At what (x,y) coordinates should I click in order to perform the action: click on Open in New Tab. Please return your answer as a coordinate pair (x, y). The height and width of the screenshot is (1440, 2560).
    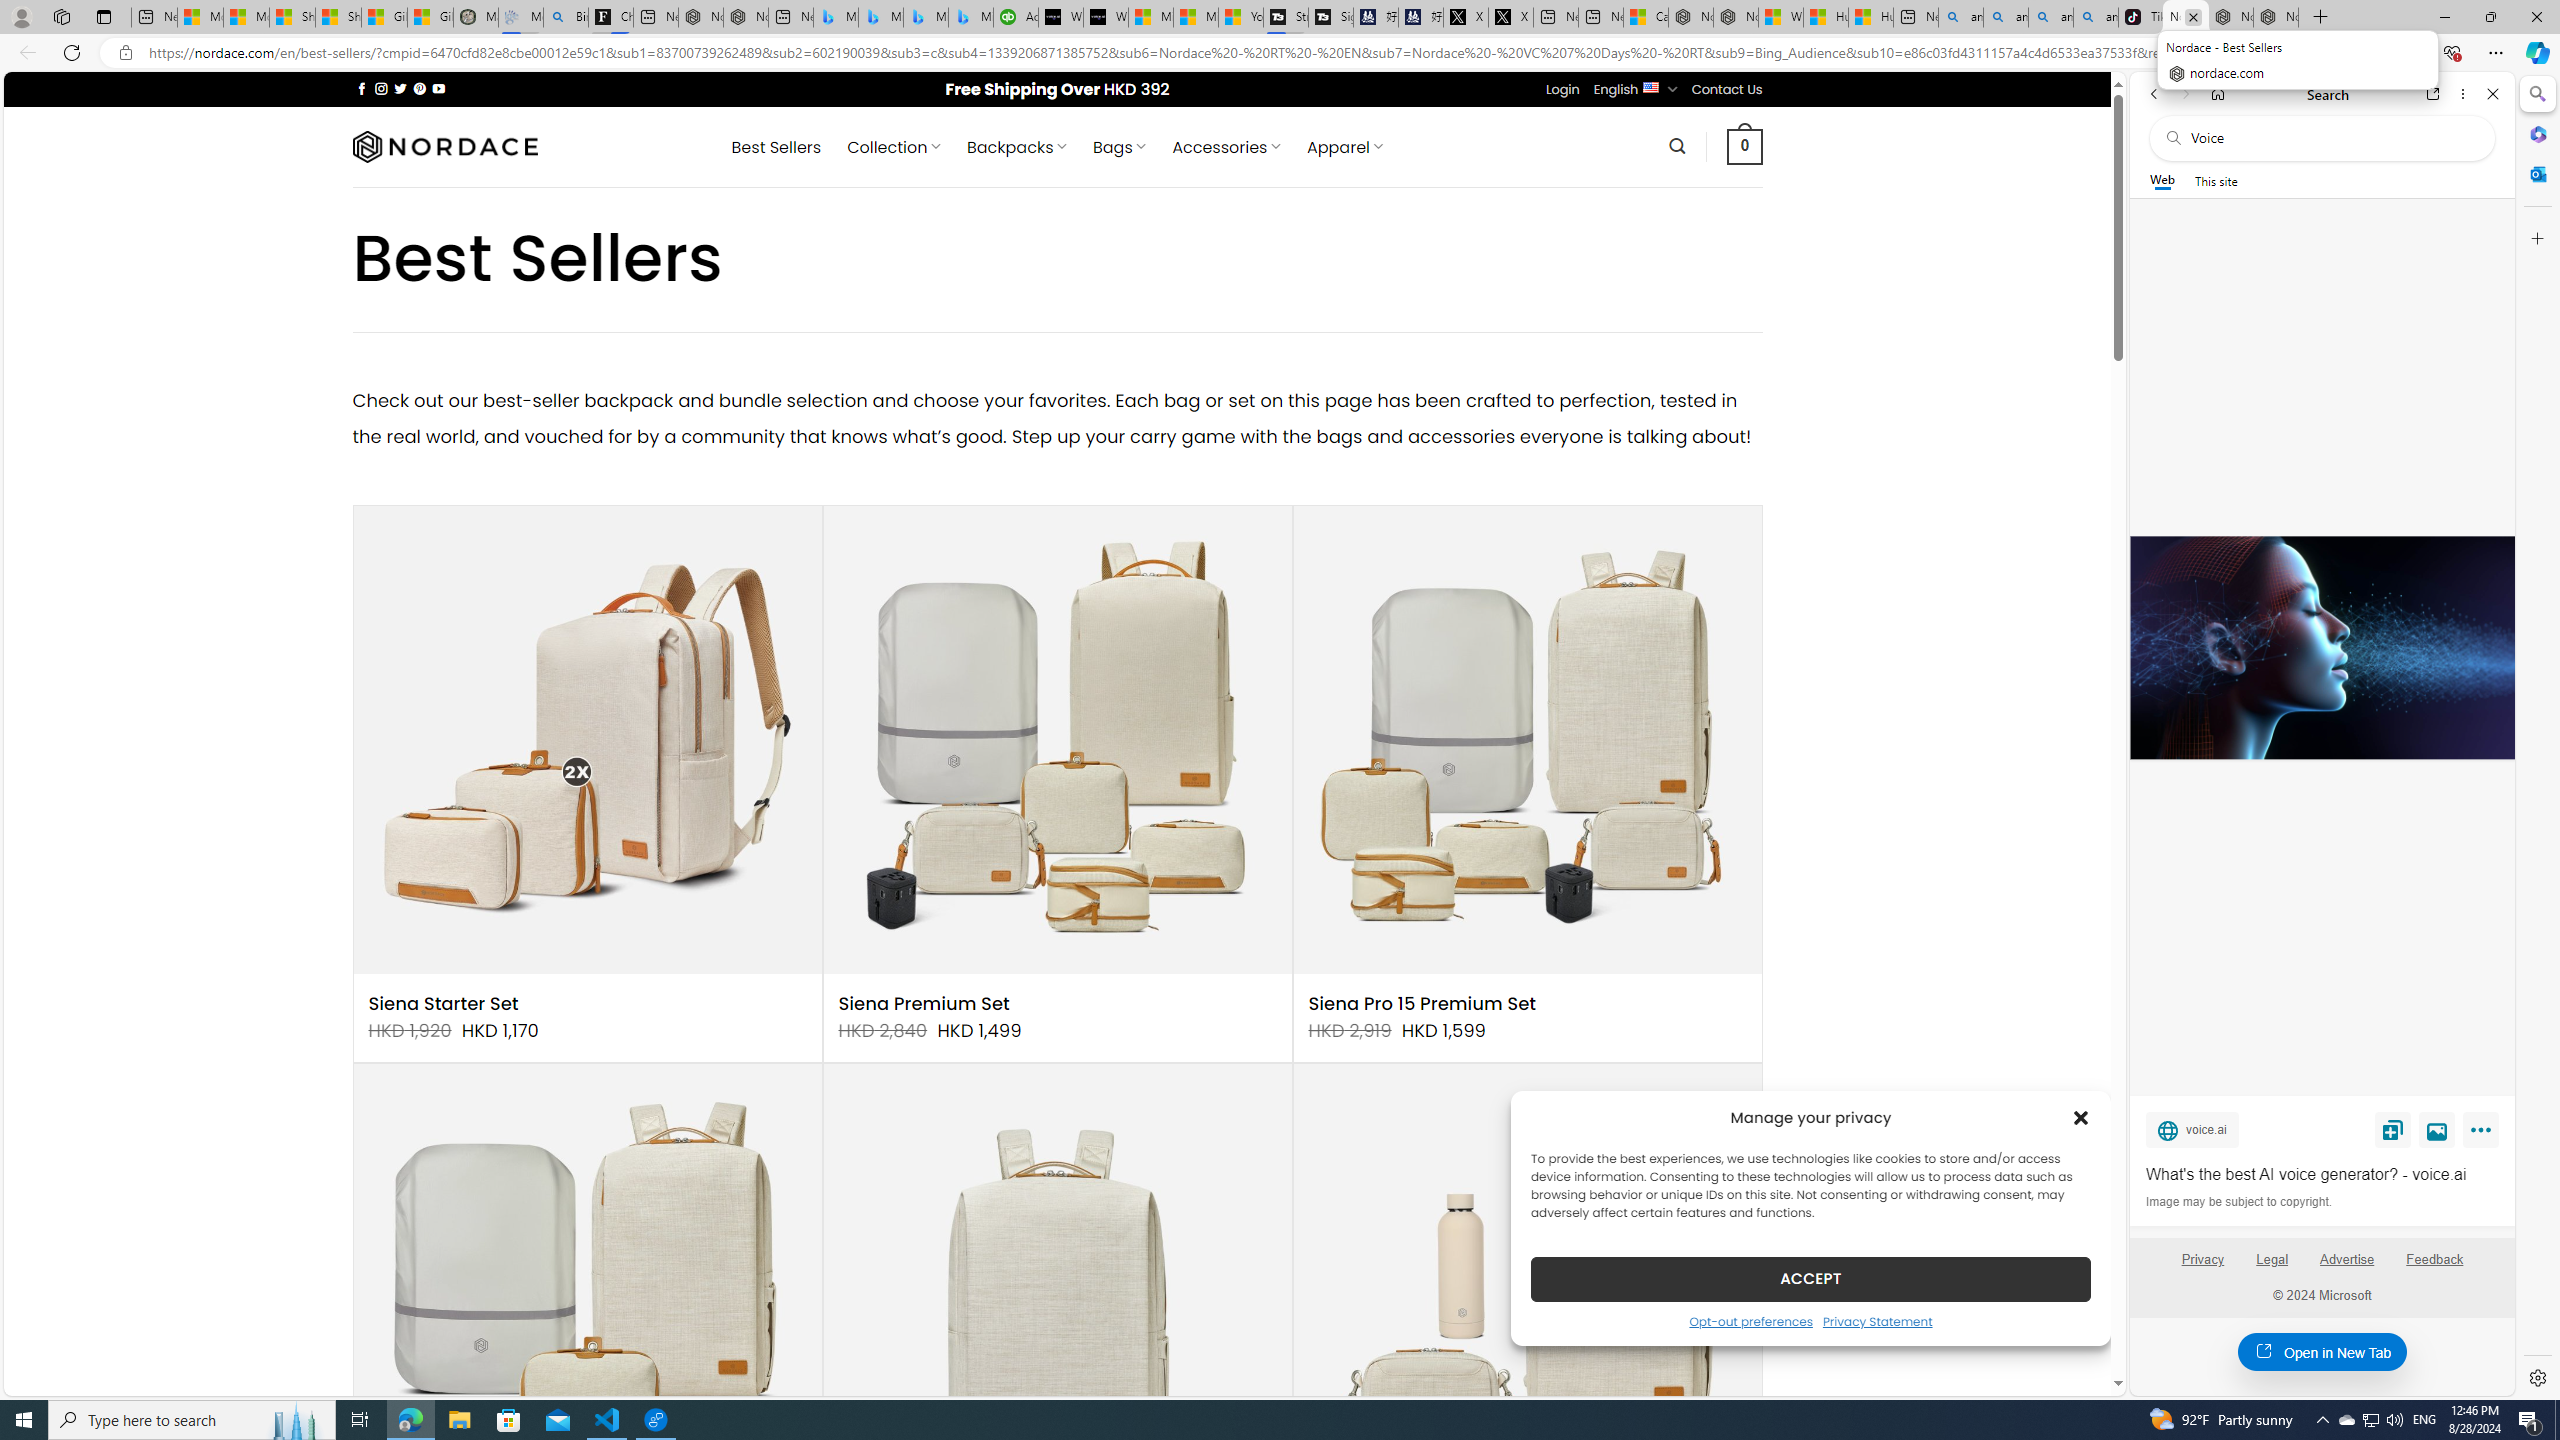
    Looking at the image, I should click on (2322, 1352).